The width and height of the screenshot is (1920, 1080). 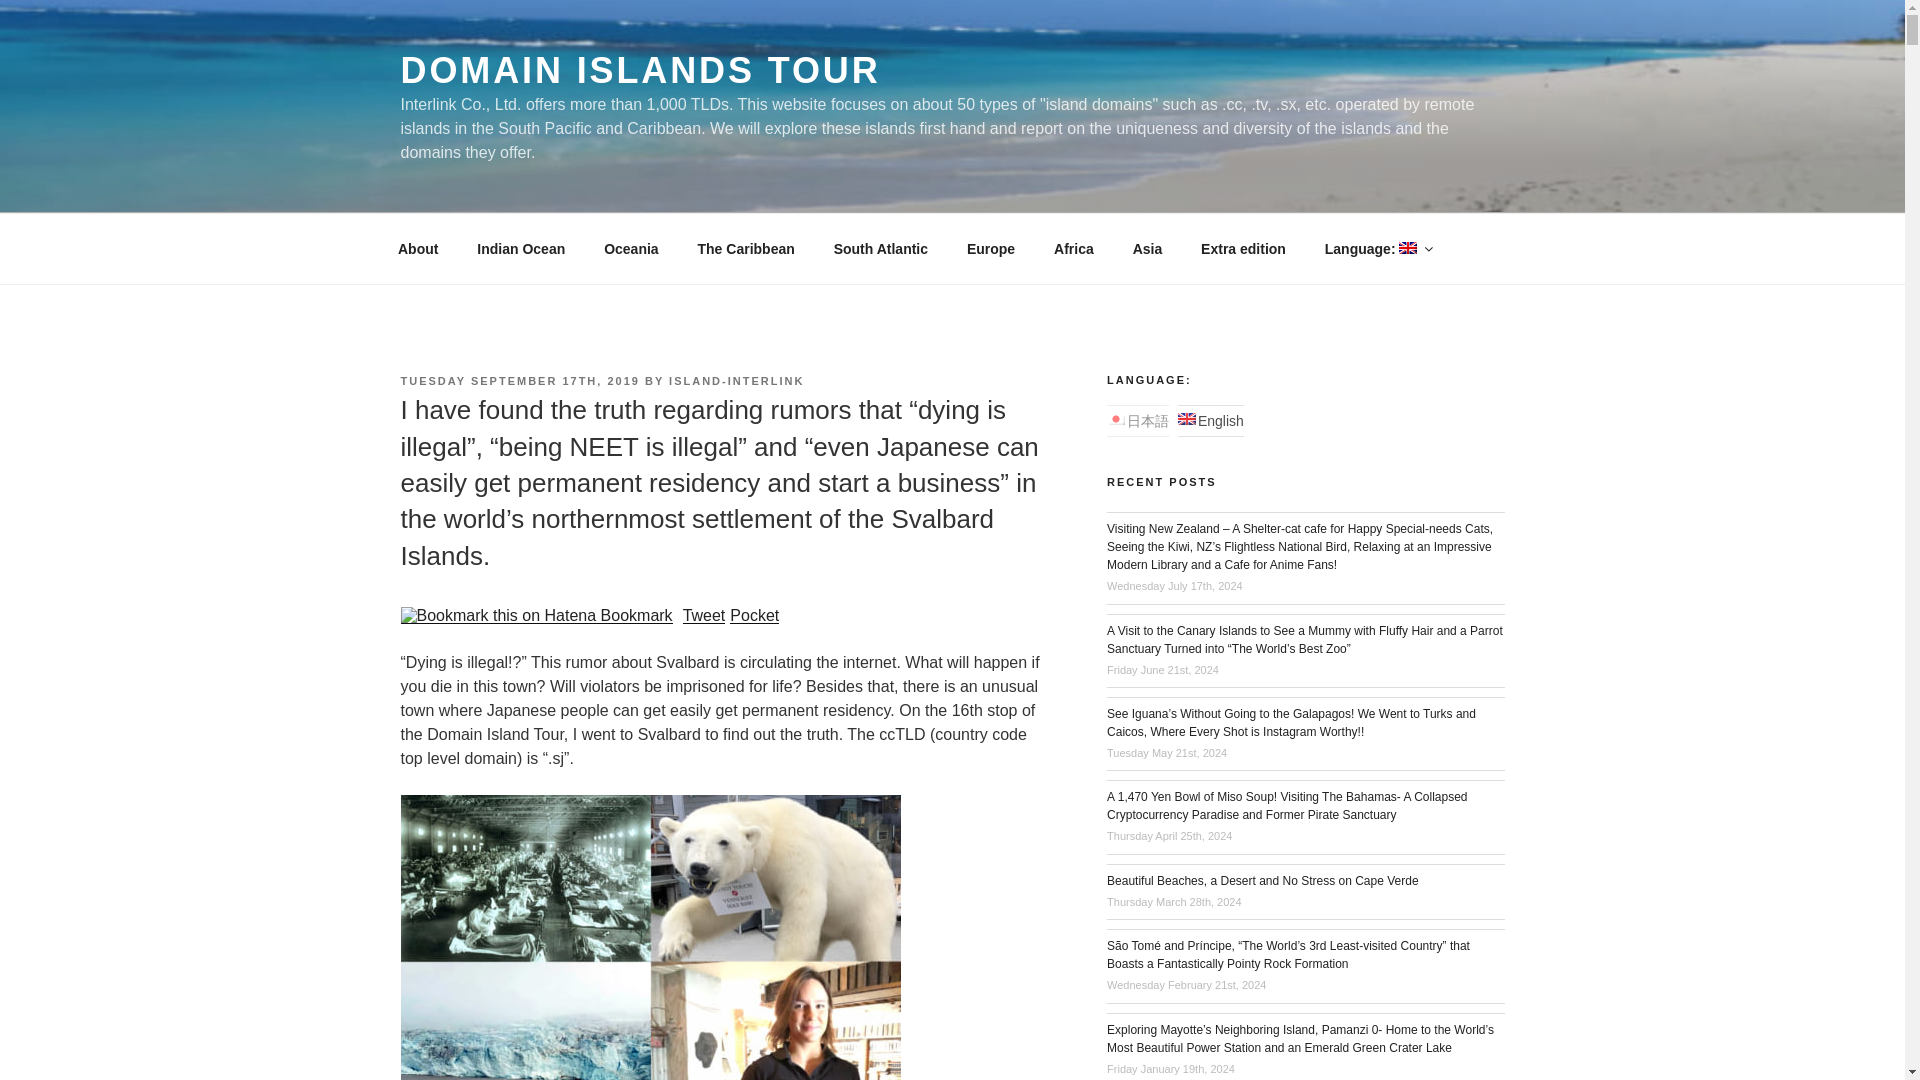 What do you see at coordinates (1378, 248) in the screenshot?
I see `English` at bounding box center [1378, 248].